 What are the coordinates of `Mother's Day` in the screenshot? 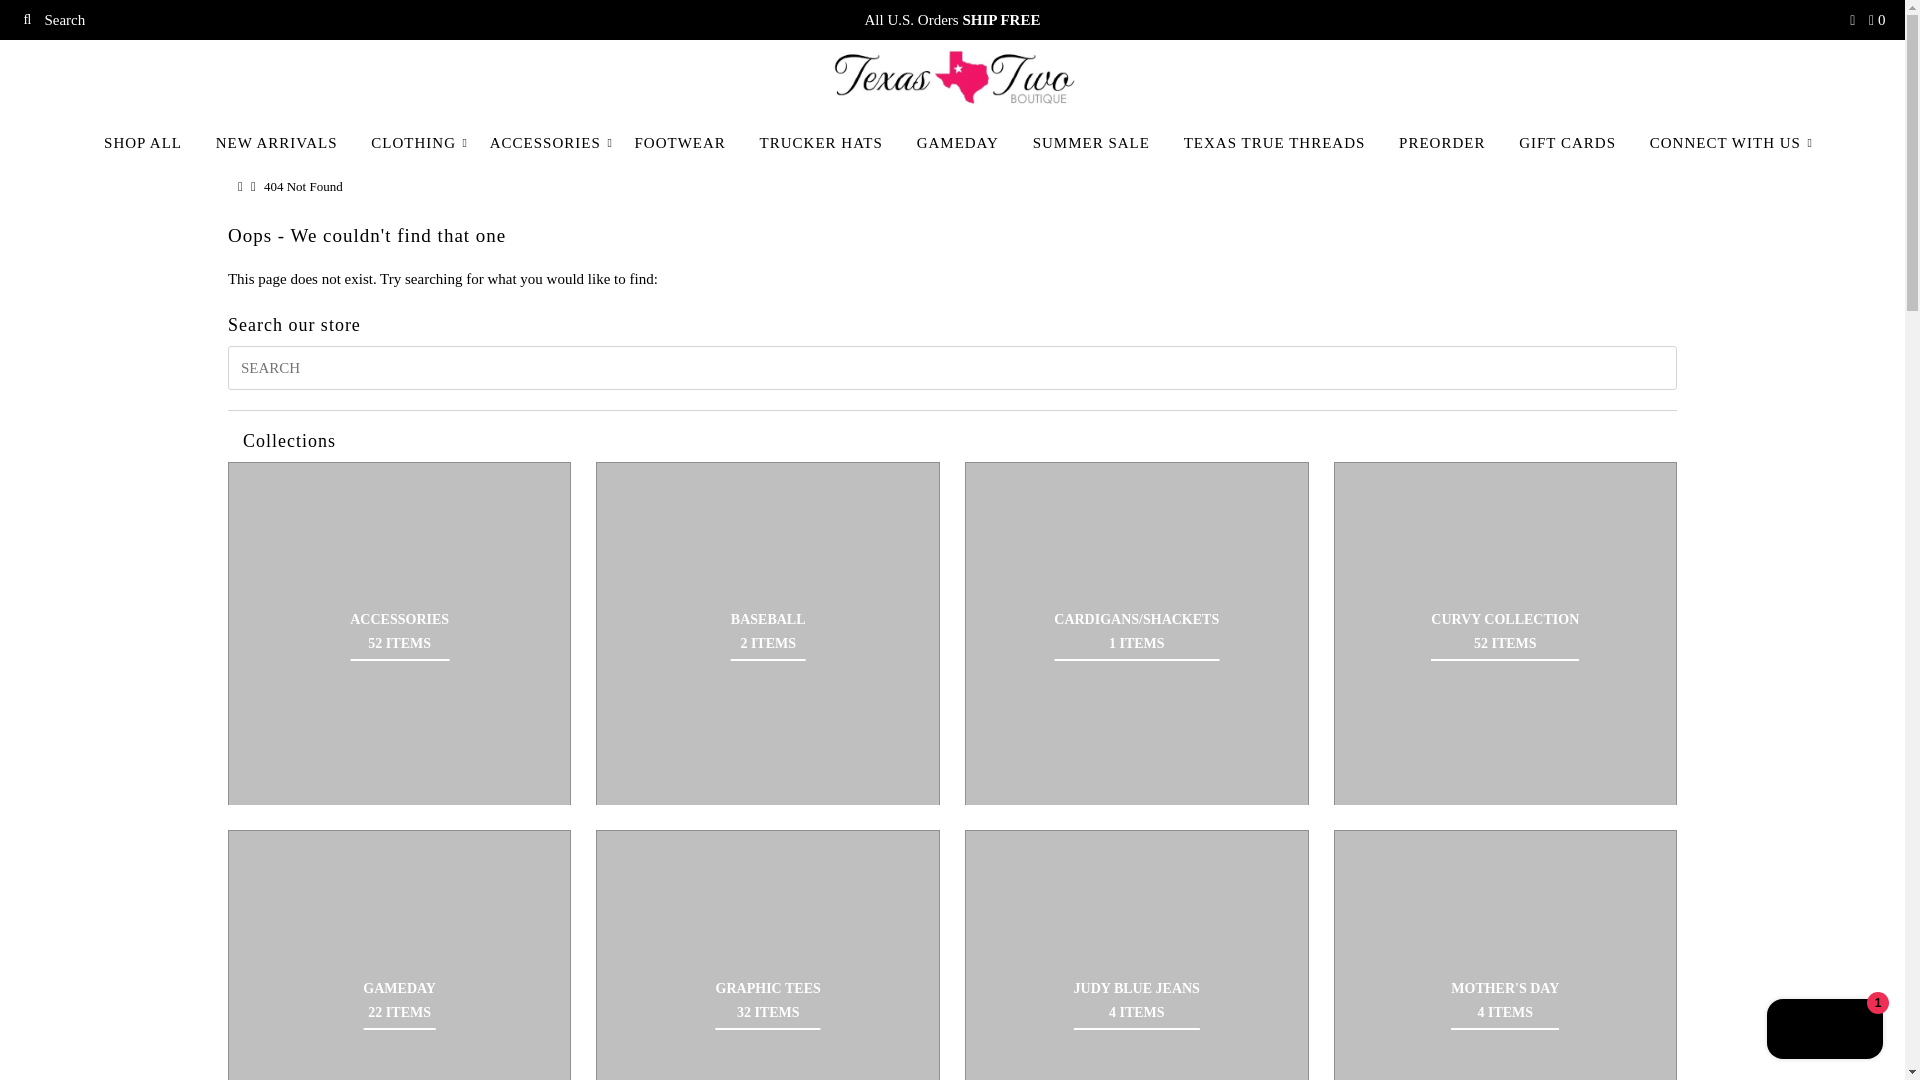 It's located at (1506, 955).